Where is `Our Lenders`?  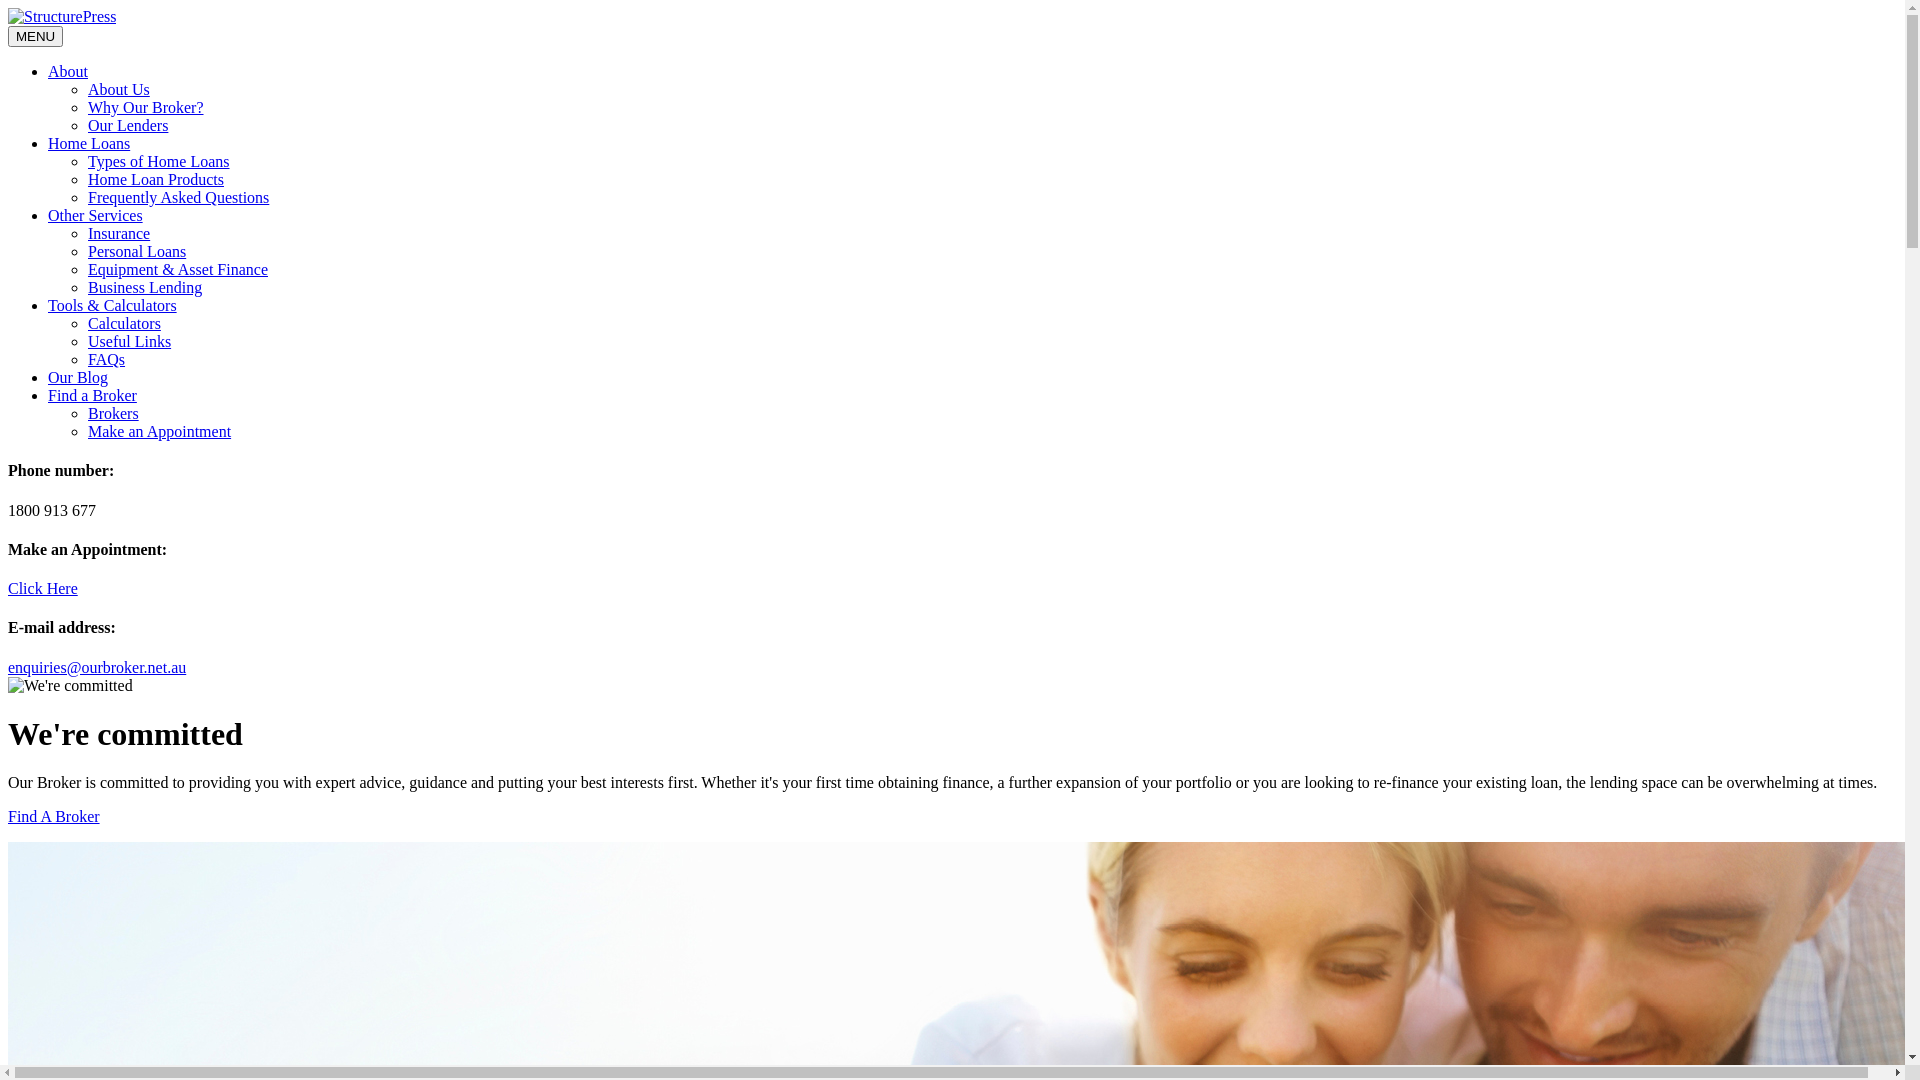
Our Lenders is located at coordinates (128, 126).